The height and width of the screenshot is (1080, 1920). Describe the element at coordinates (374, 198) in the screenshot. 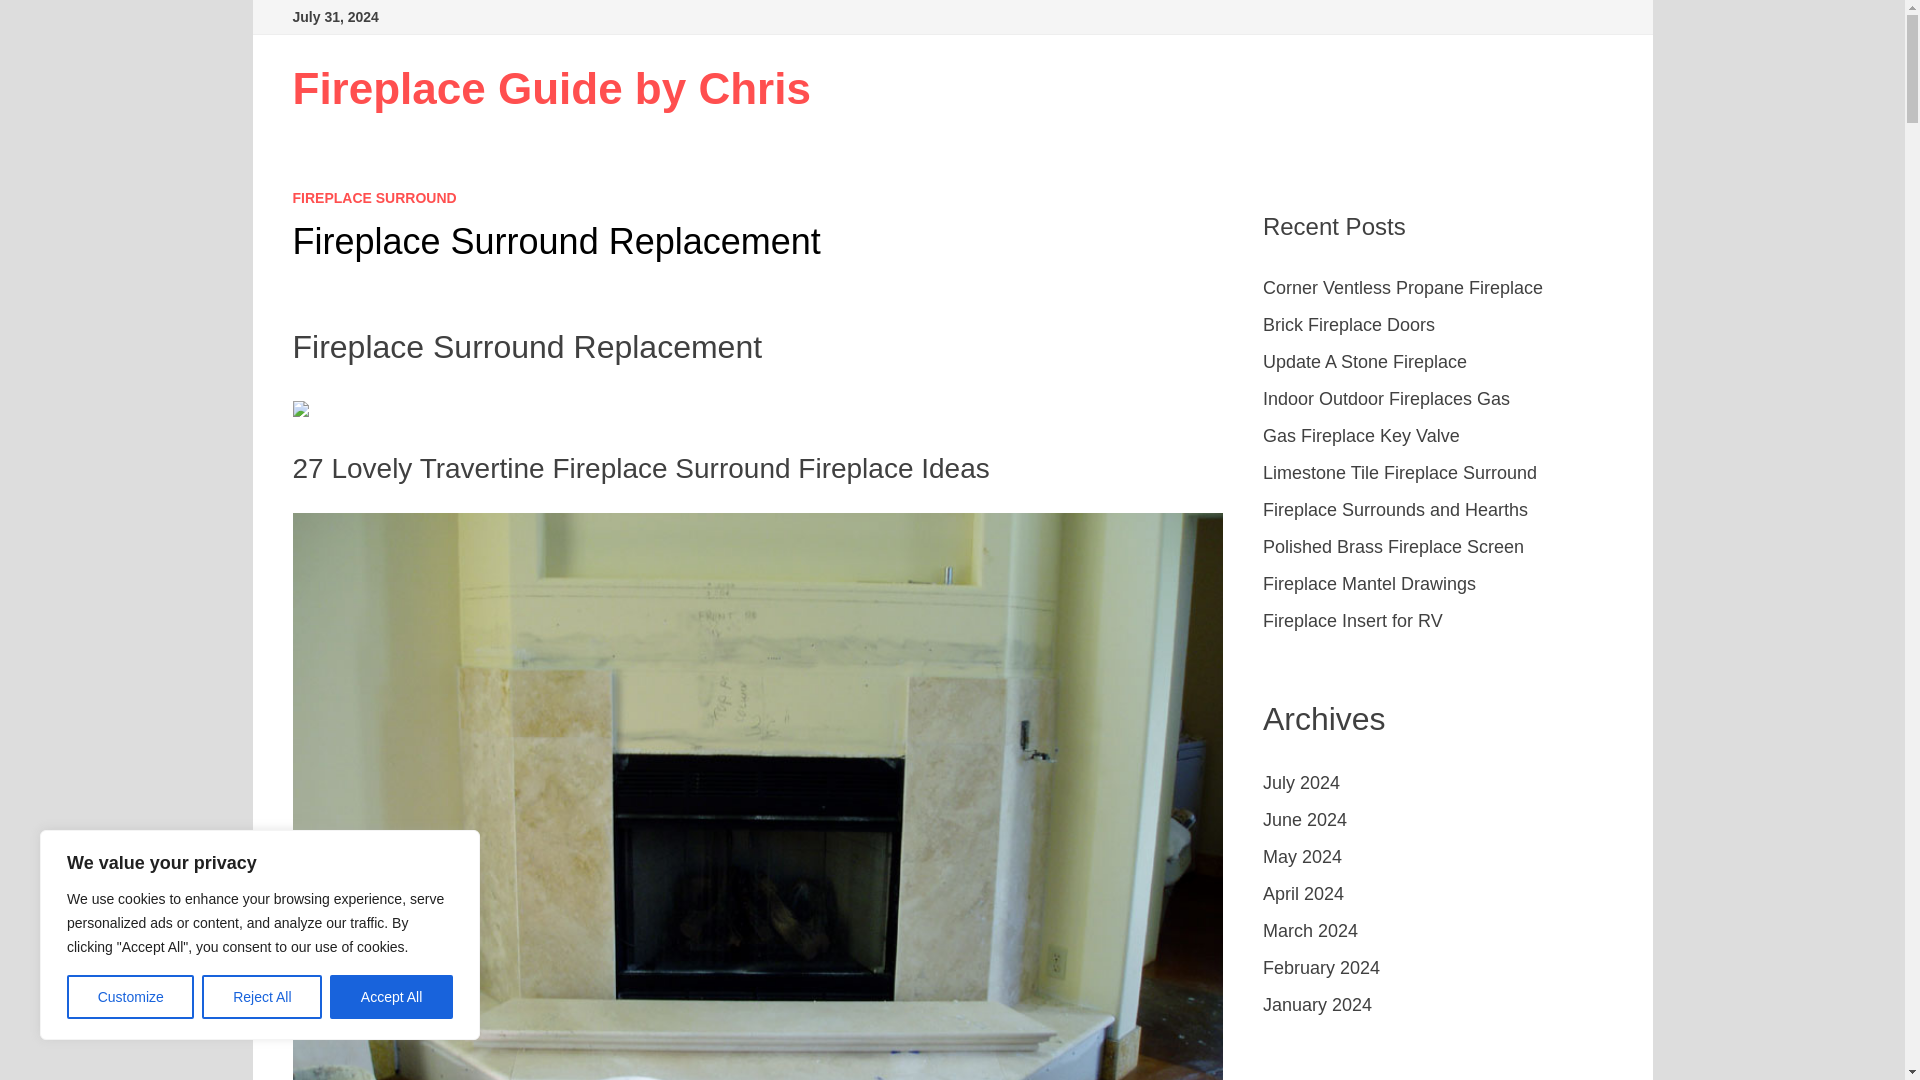

I see `FIREPLACE SURROUND` at that location.